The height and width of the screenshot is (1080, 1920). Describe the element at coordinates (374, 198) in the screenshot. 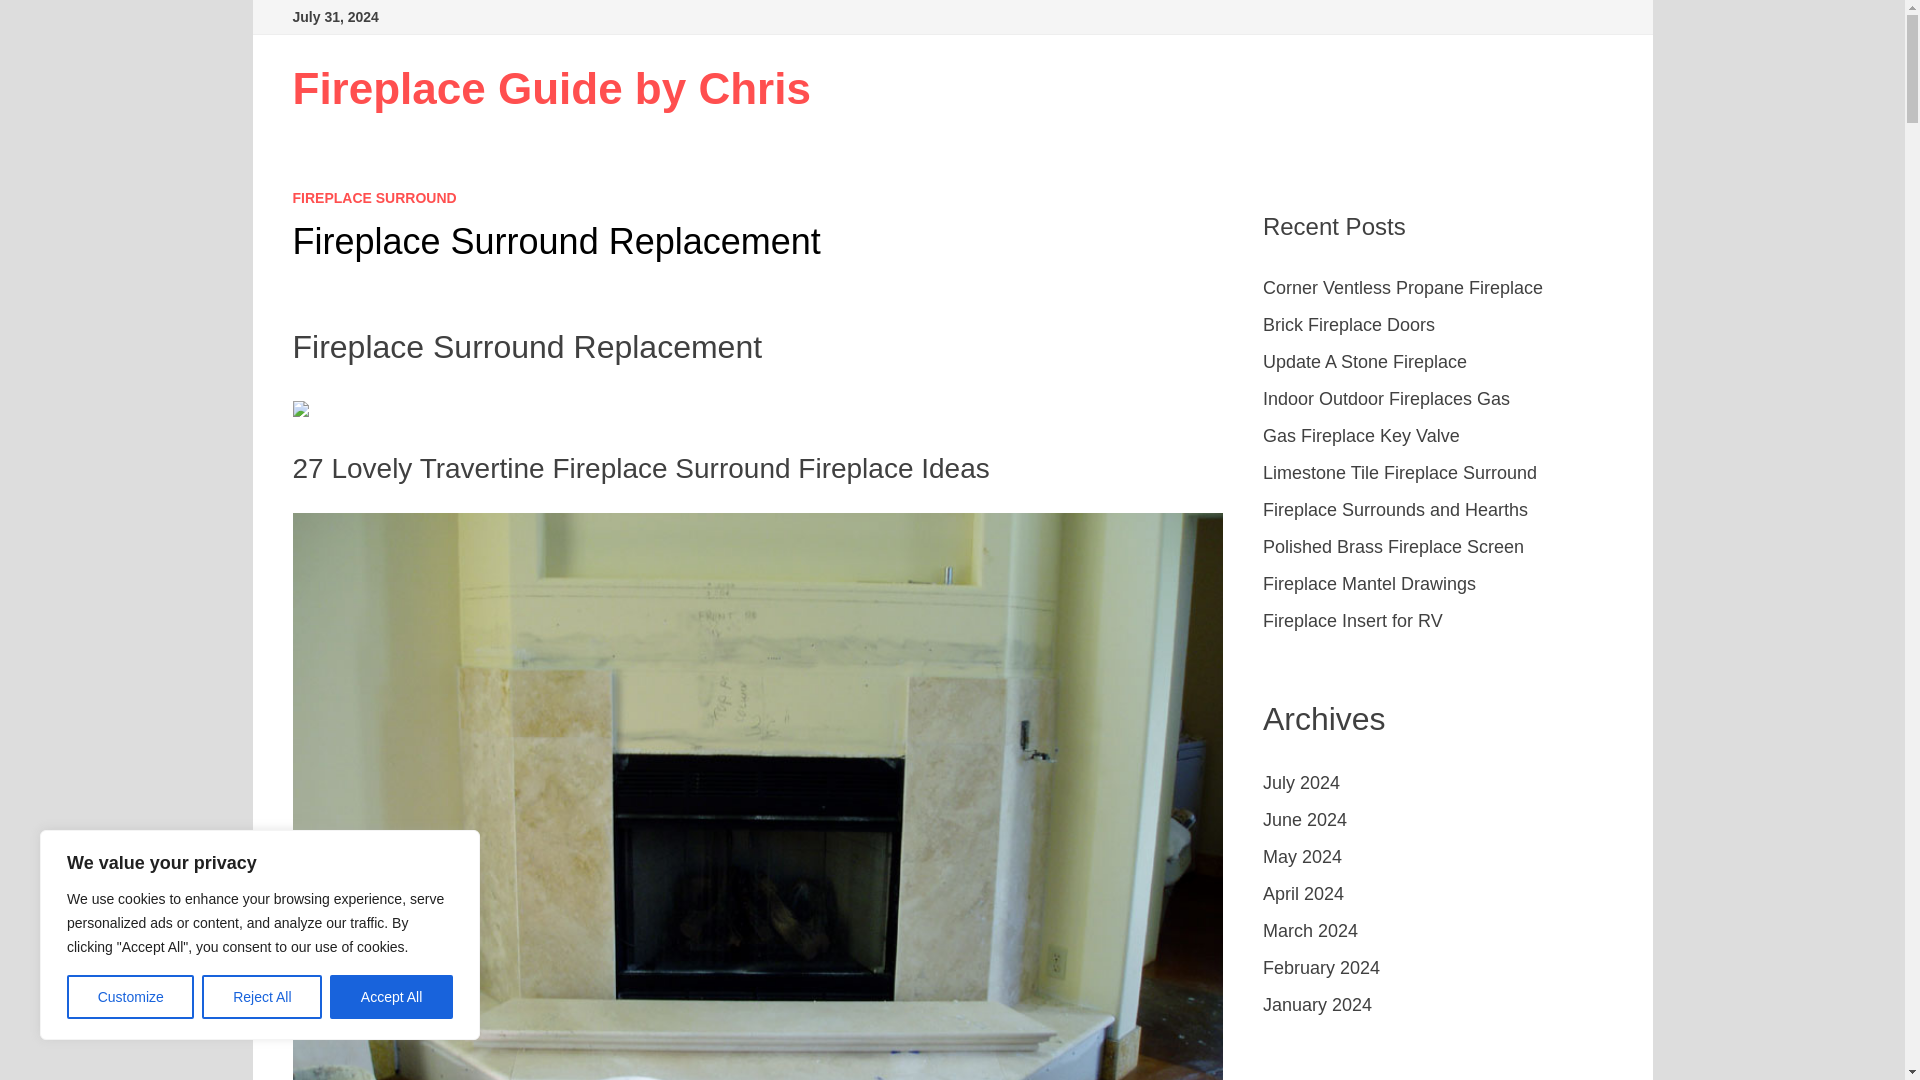

I see `FIREPLACE SURROUND` at that location.